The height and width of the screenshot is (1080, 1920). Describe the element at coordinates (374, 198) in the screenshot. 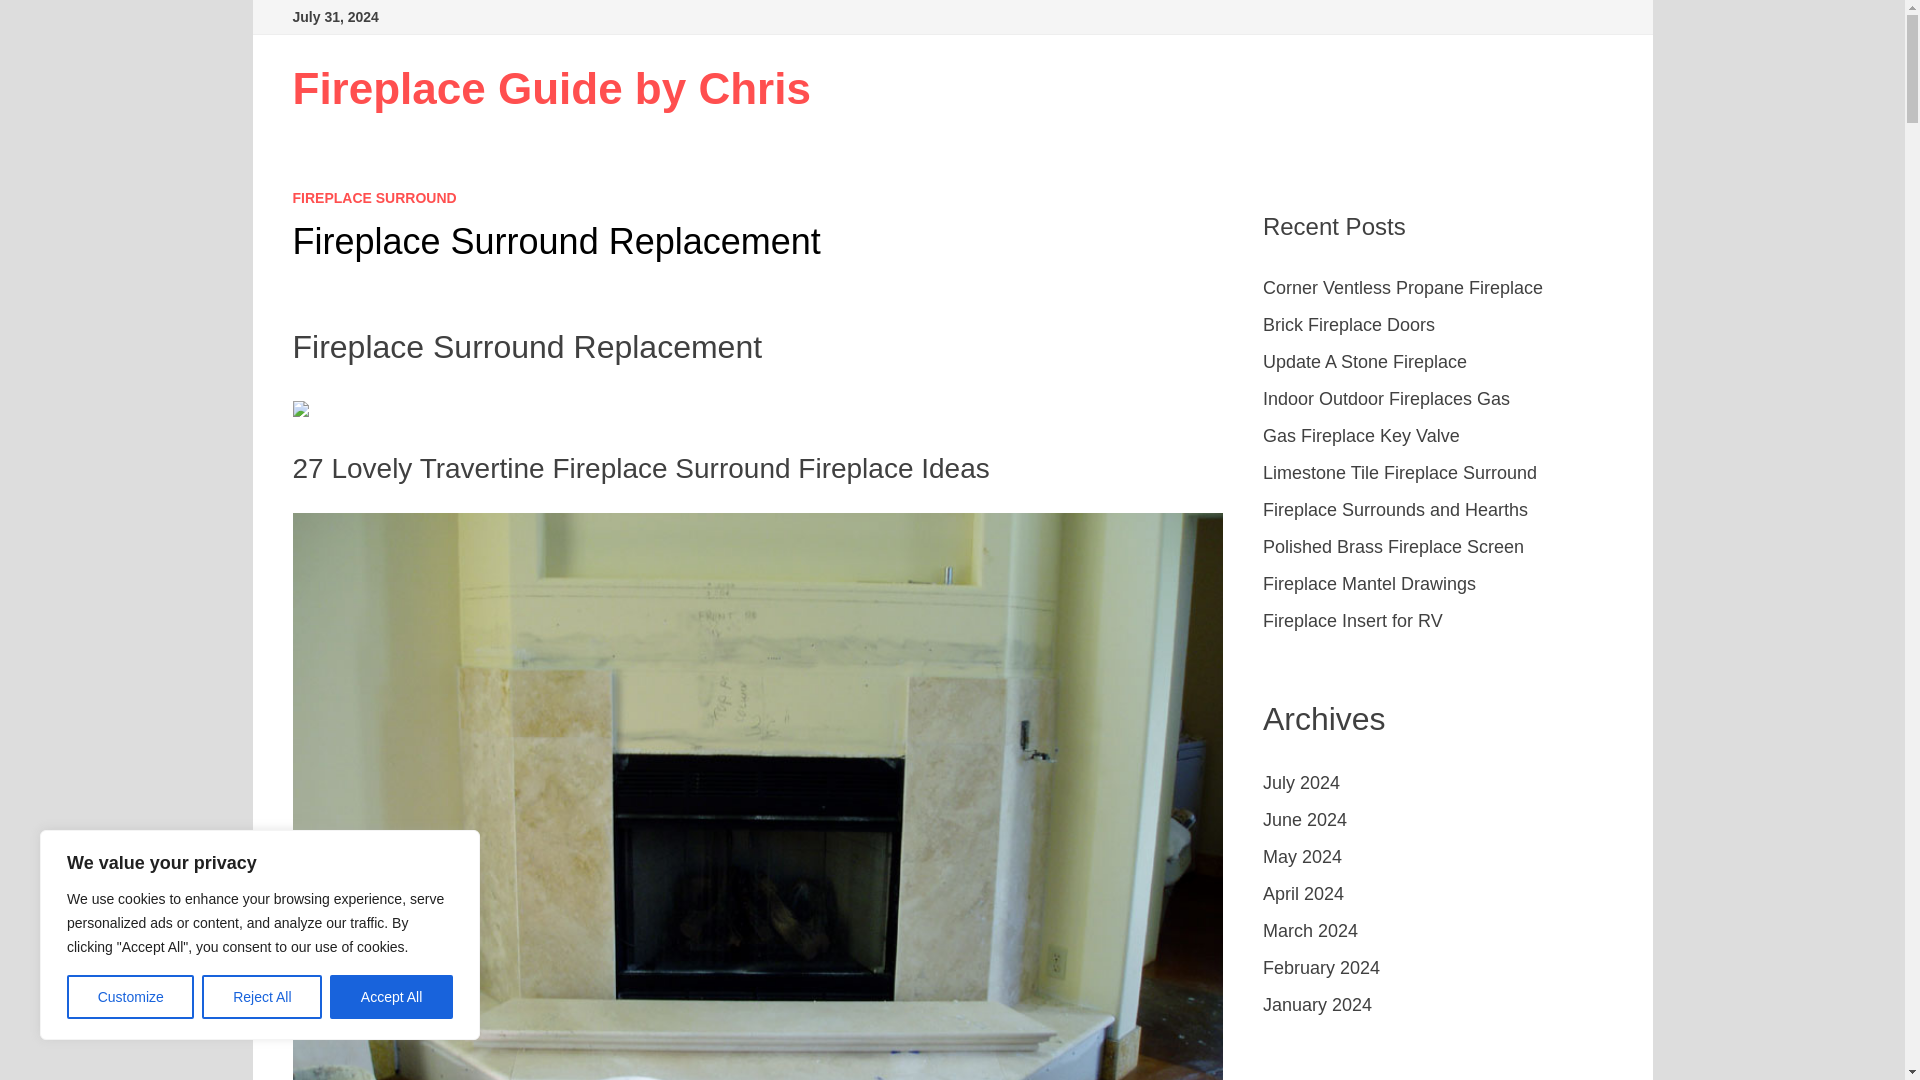

I see `FIREPLACE SURROUND` at that location.